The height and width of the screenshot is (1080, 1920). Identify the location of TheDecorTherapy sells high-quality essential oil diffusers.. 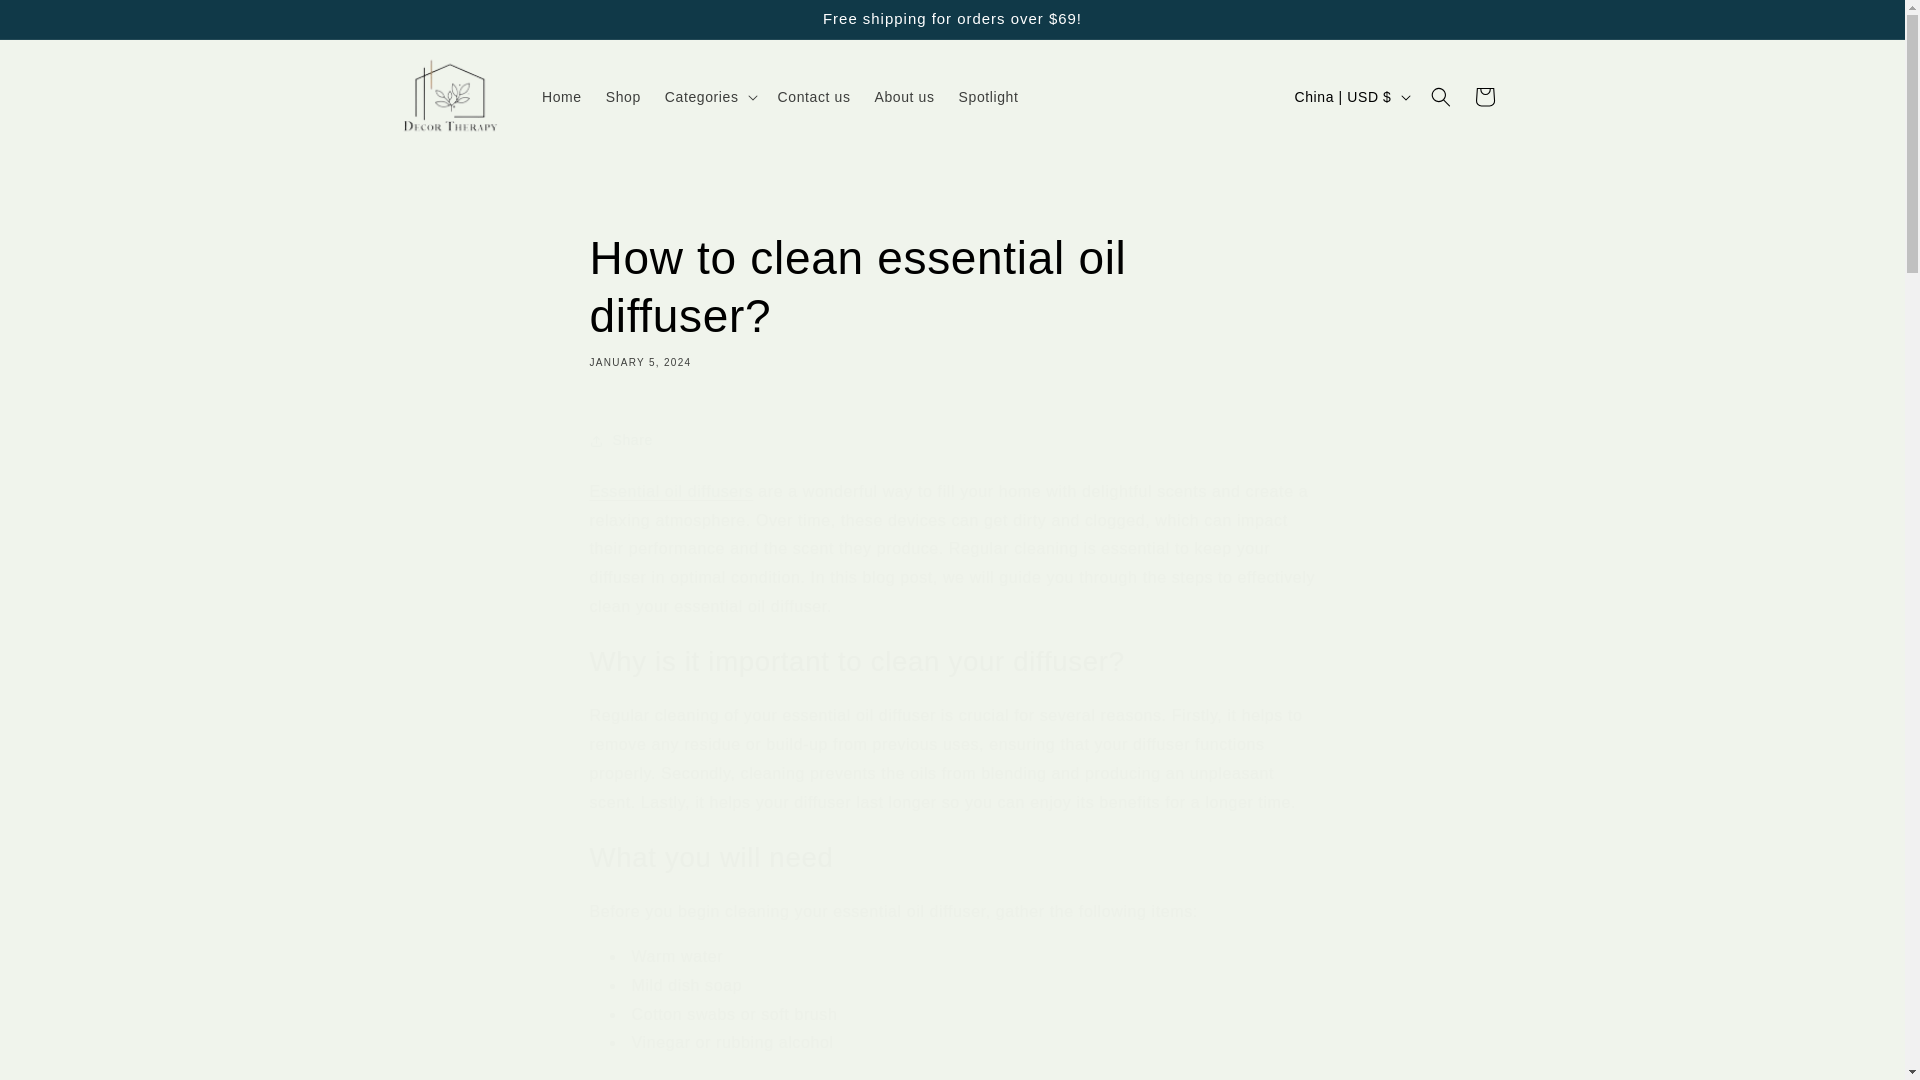
(952, 298).